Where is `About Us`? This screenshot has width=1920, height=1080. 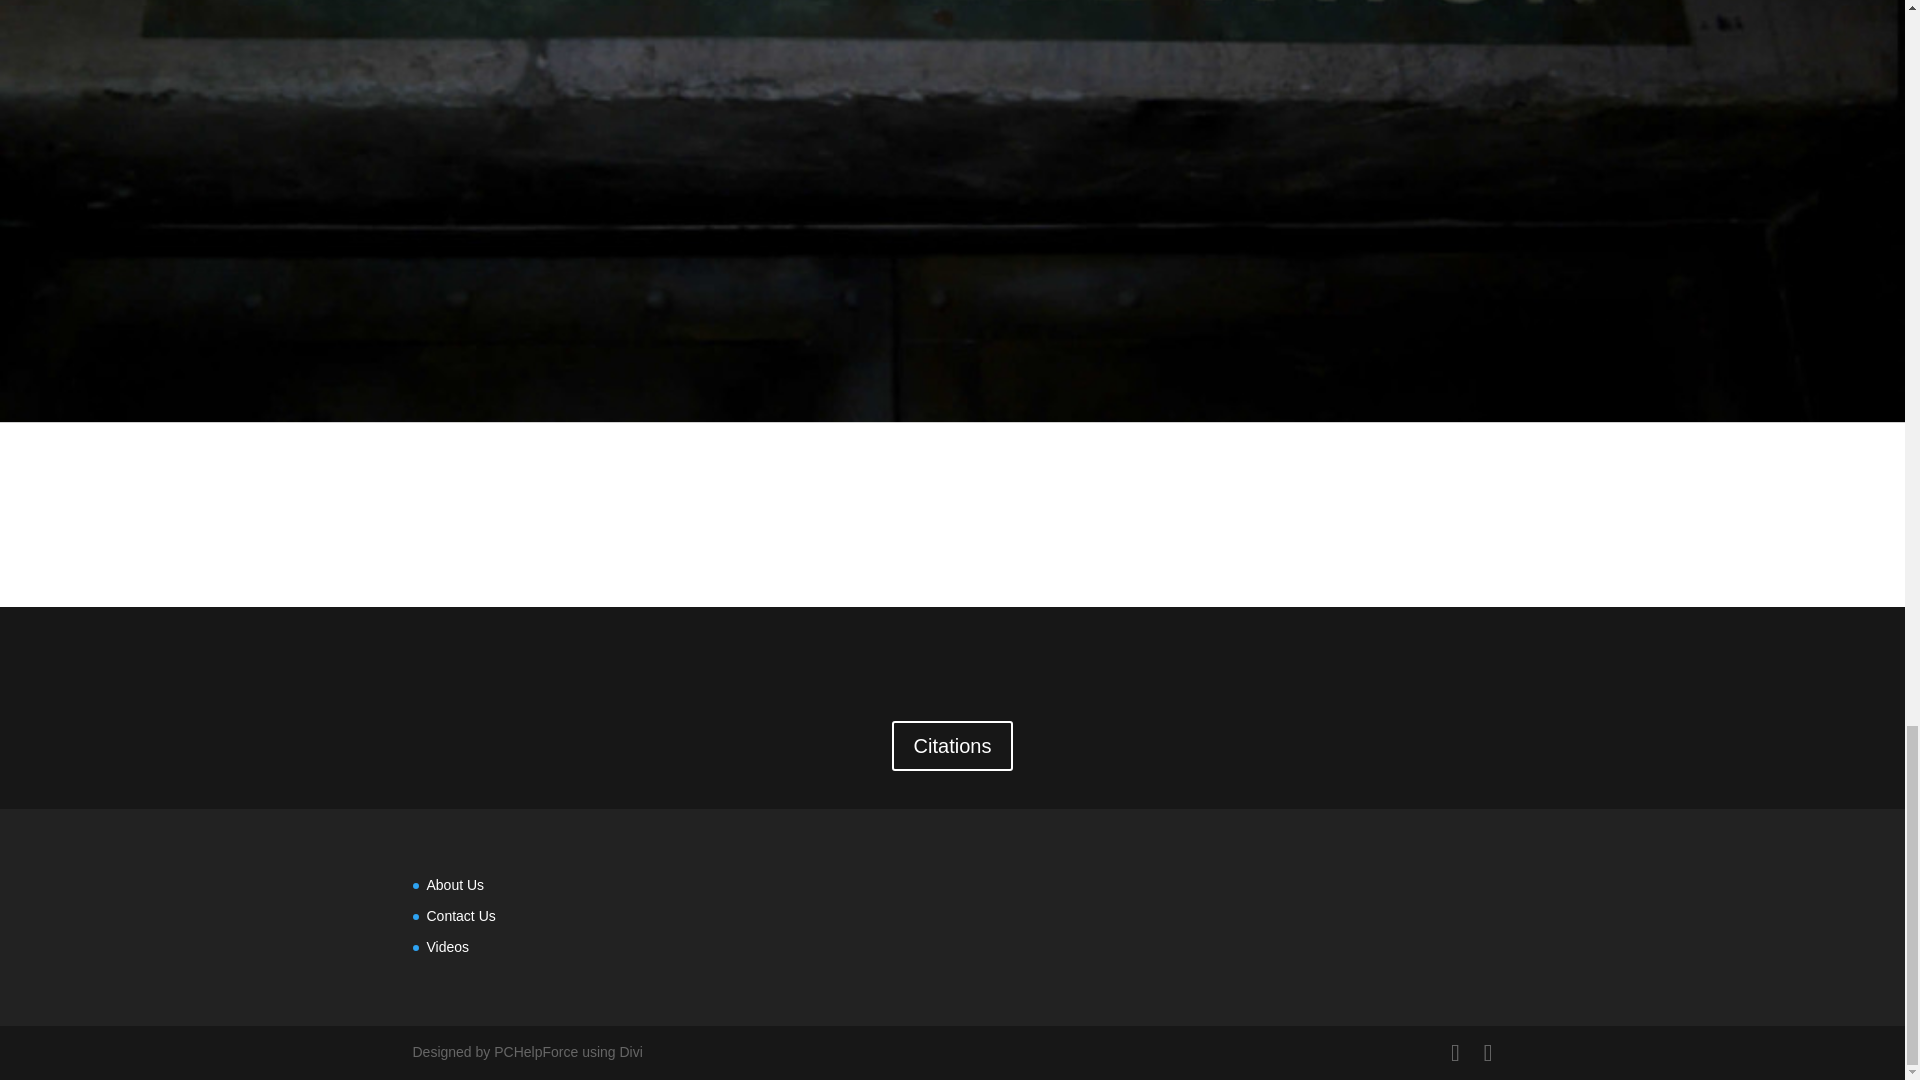
About Us is located at coordinates (454, 884).